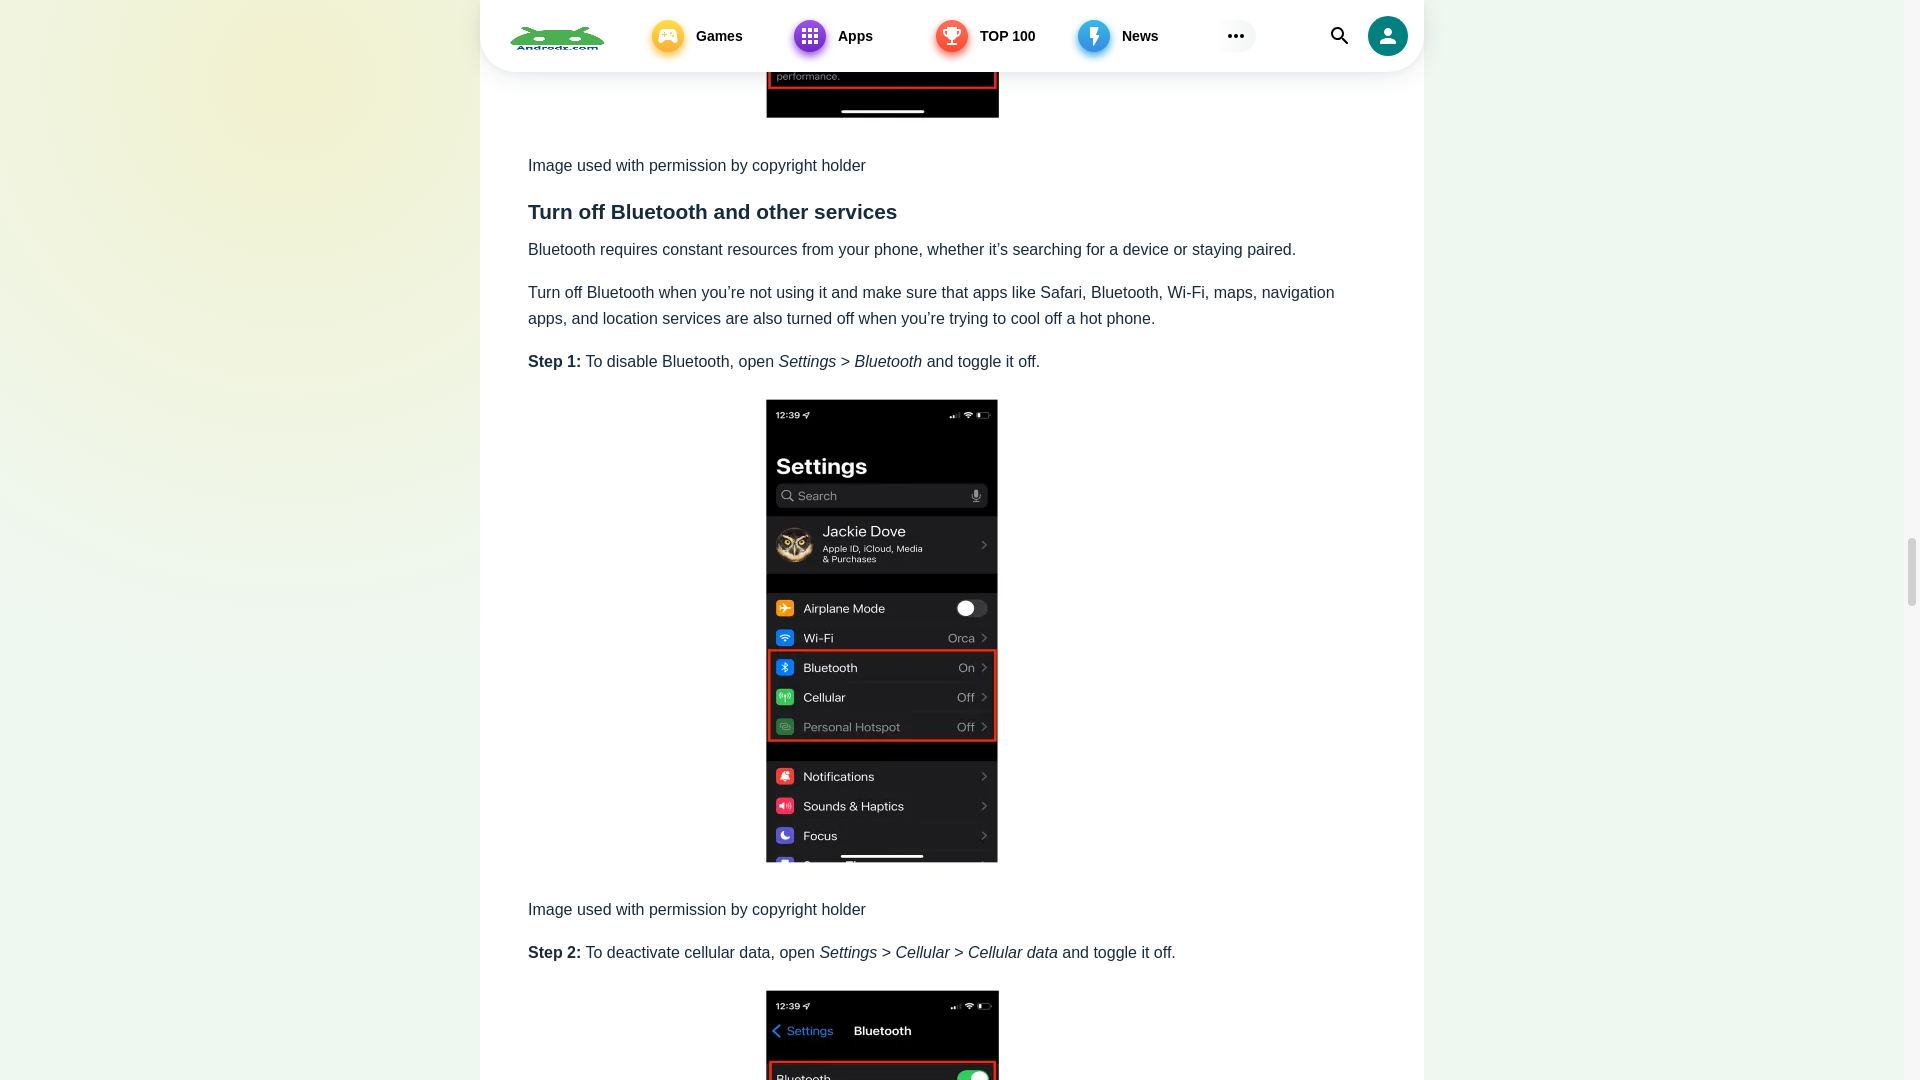 The image size is (1920, 1080). I want to click on iPhone Overheating? 10 Things to Try Before Calling Apple 10, so click(888, 1030).